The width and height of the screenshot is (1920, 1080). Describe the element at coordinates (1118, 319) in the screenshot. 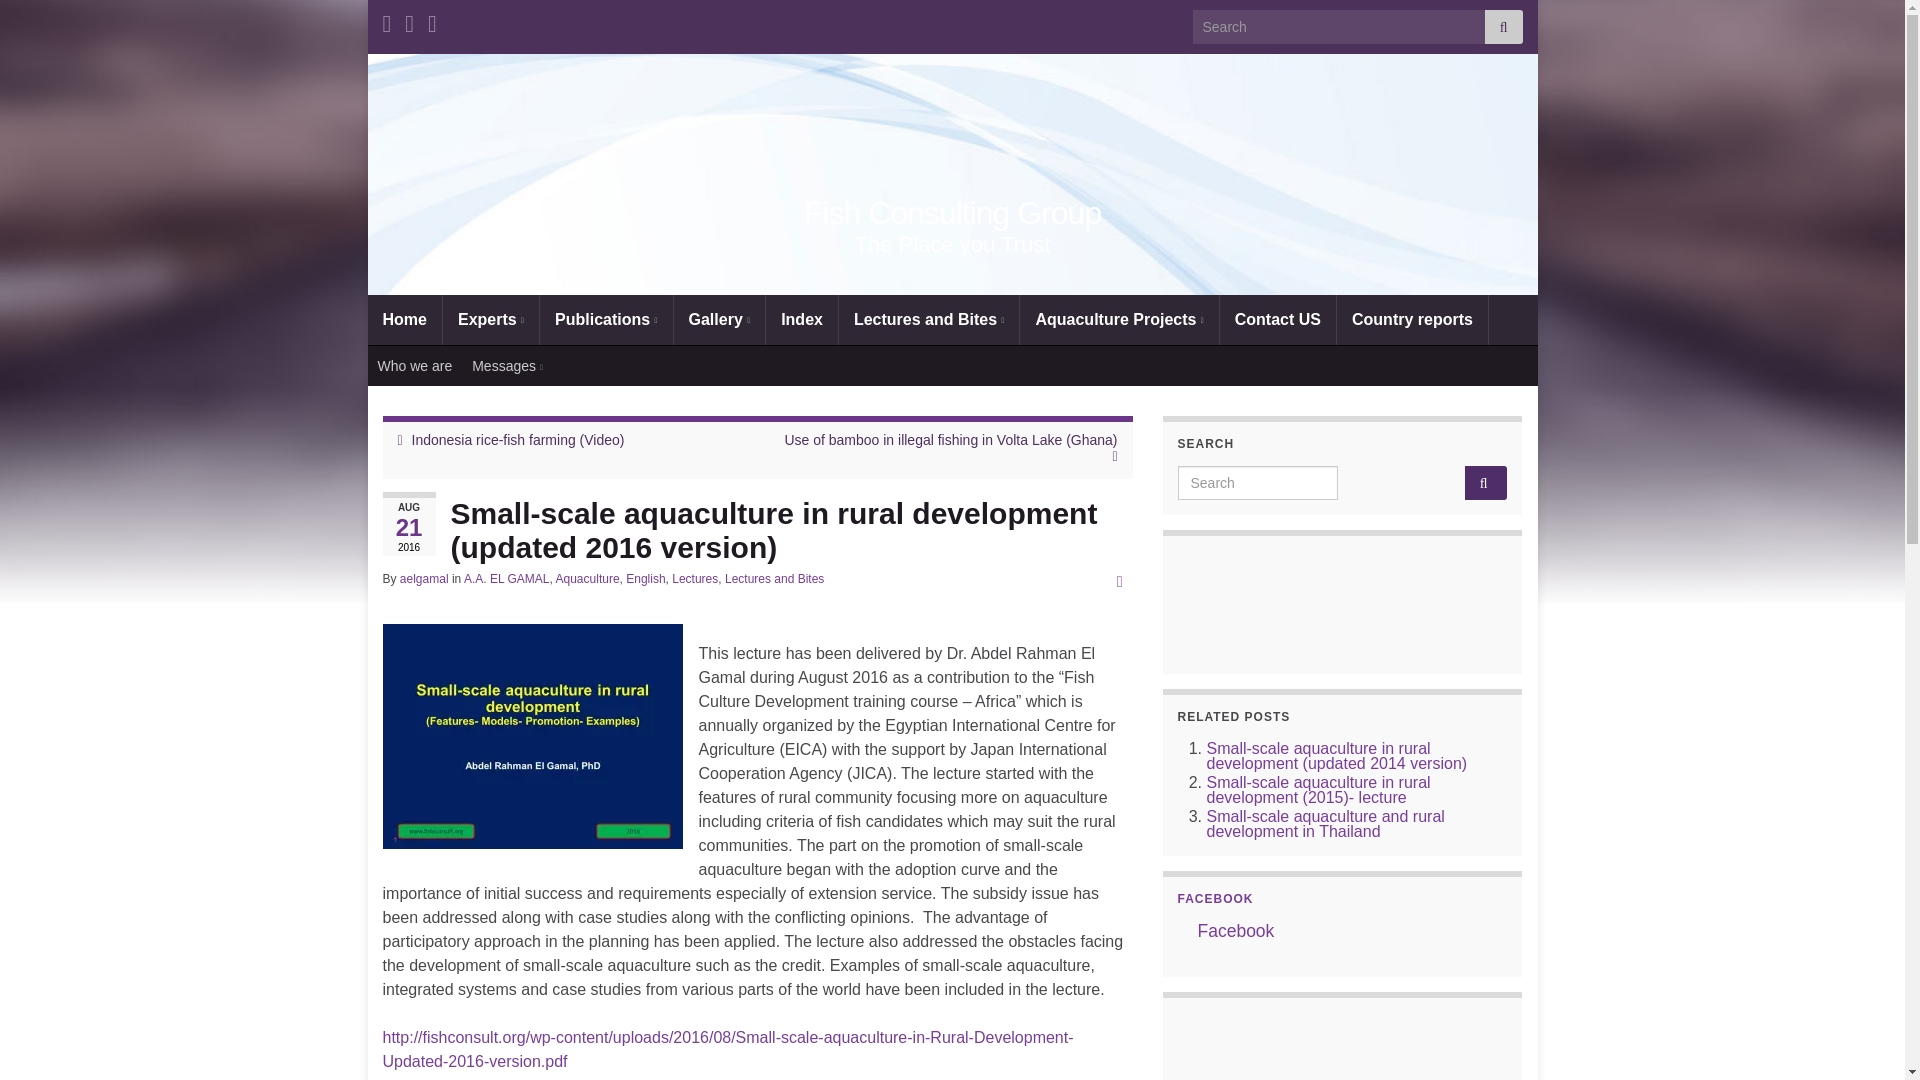

I see `Aquaculture Projects` at that location.